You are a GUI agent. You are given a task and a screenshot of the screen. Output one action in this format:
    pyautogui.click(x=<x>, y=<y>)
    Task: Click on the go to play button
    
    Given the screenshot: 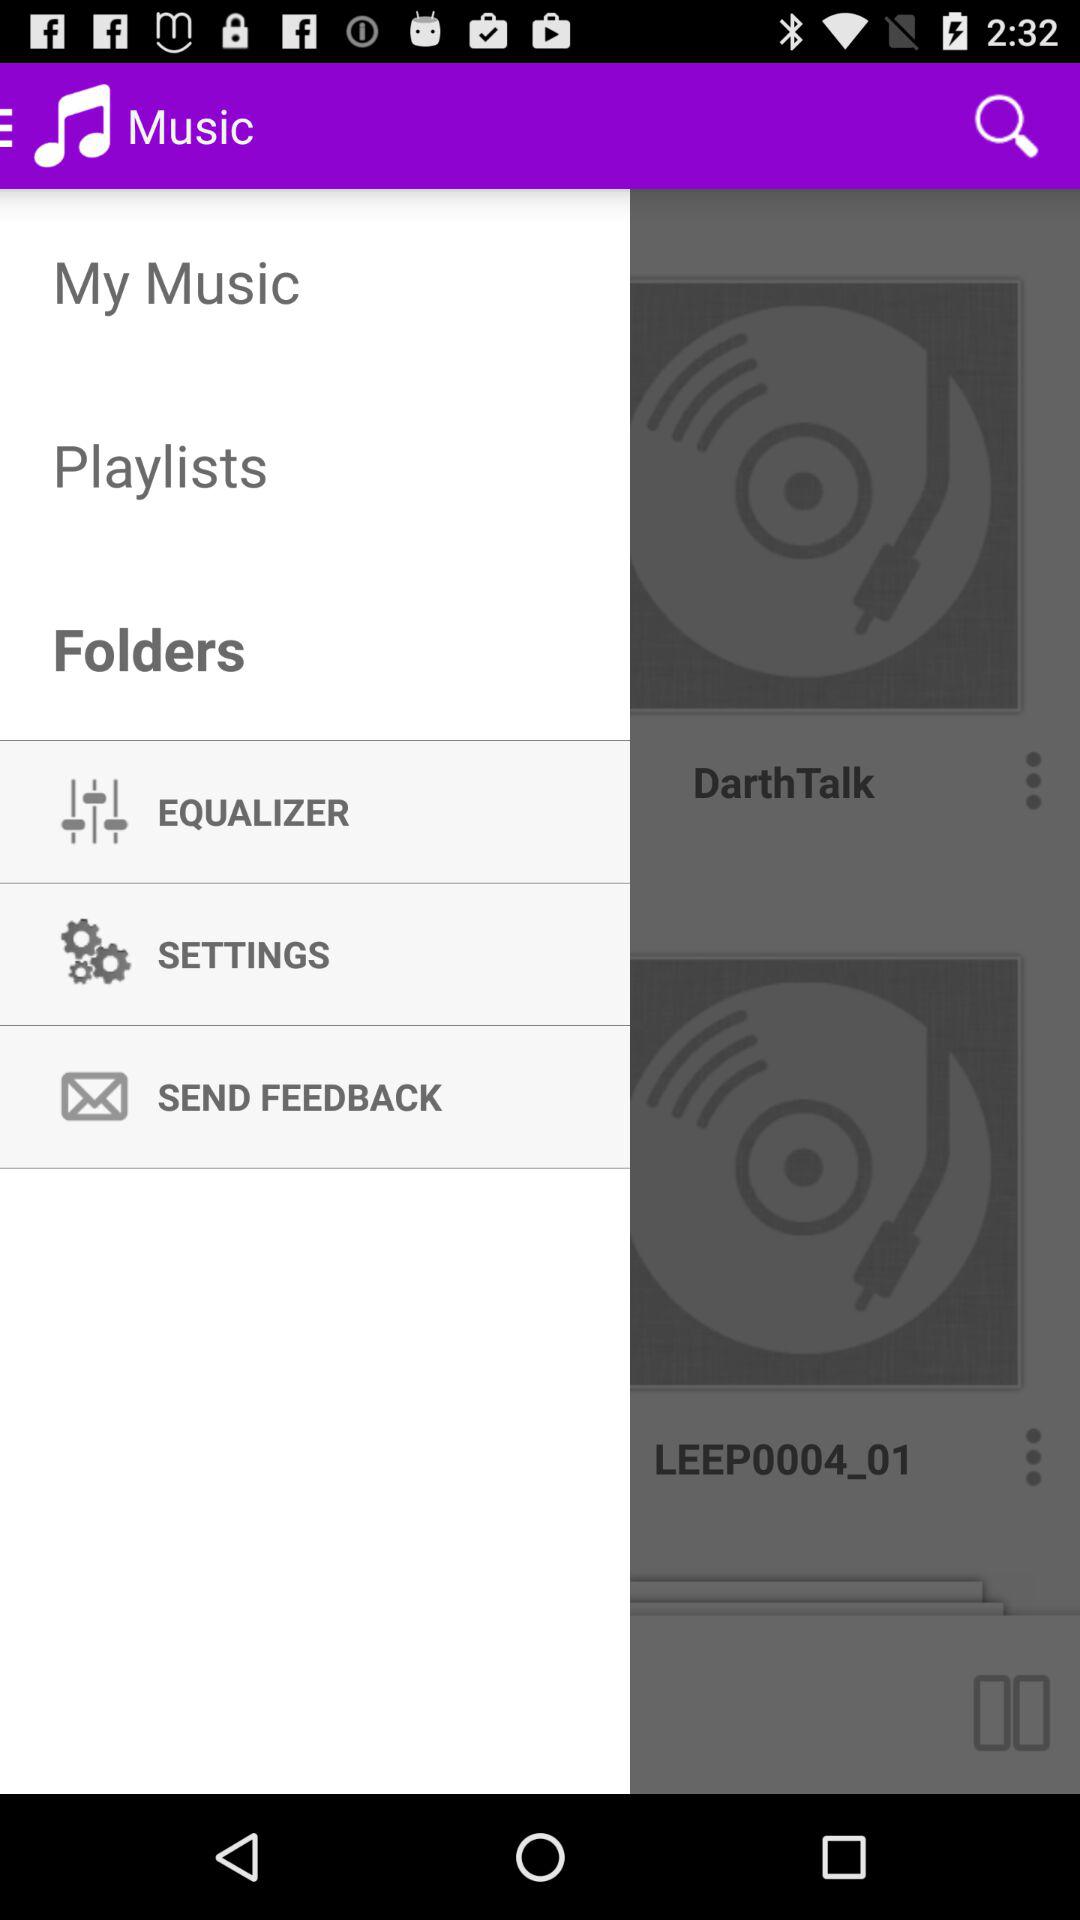 What is the action you would take?
    pyautogui.click(x=1020, y=1704)
    